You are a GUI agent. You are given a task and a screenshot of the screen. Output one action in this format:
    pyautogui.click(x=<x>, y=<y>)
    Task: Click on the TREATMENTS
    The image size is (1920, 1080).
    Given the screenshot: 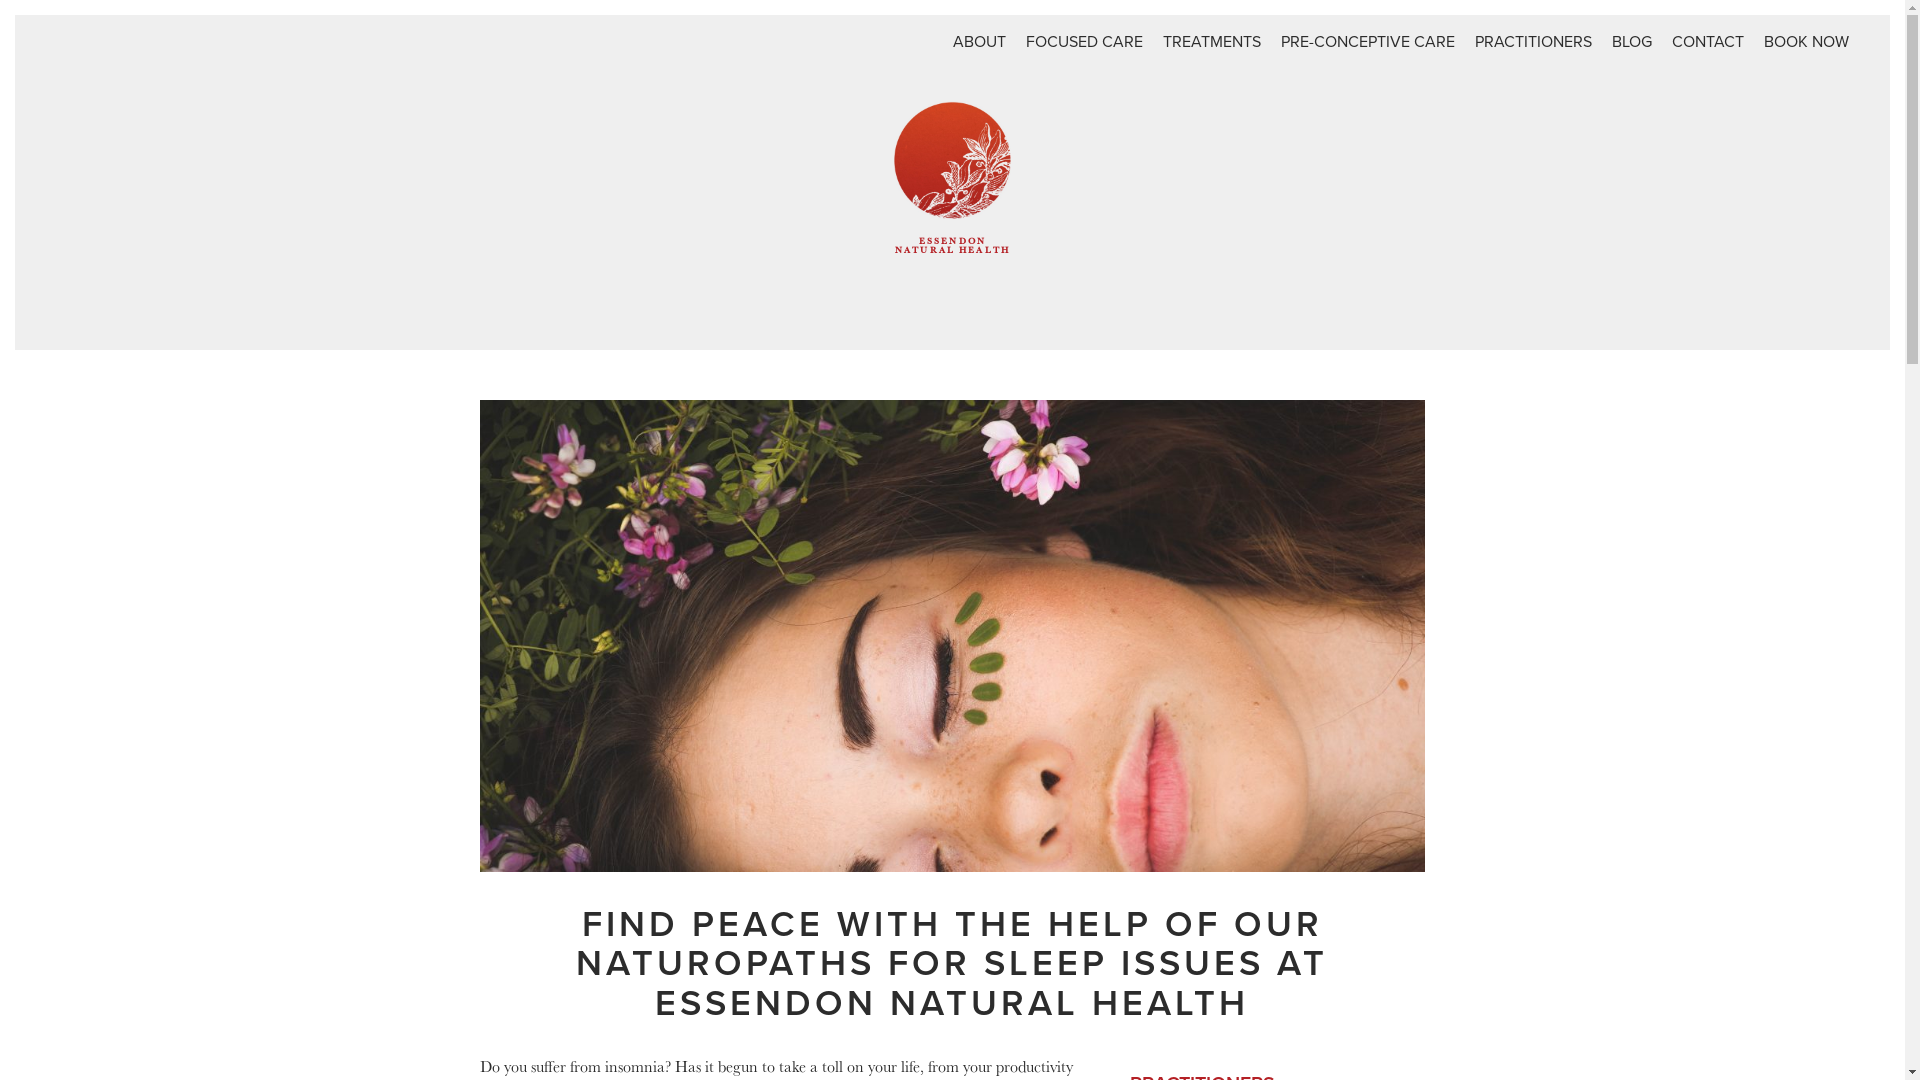 What is the action you would take?
    pyautogui.click(x=1212, y=42)
    